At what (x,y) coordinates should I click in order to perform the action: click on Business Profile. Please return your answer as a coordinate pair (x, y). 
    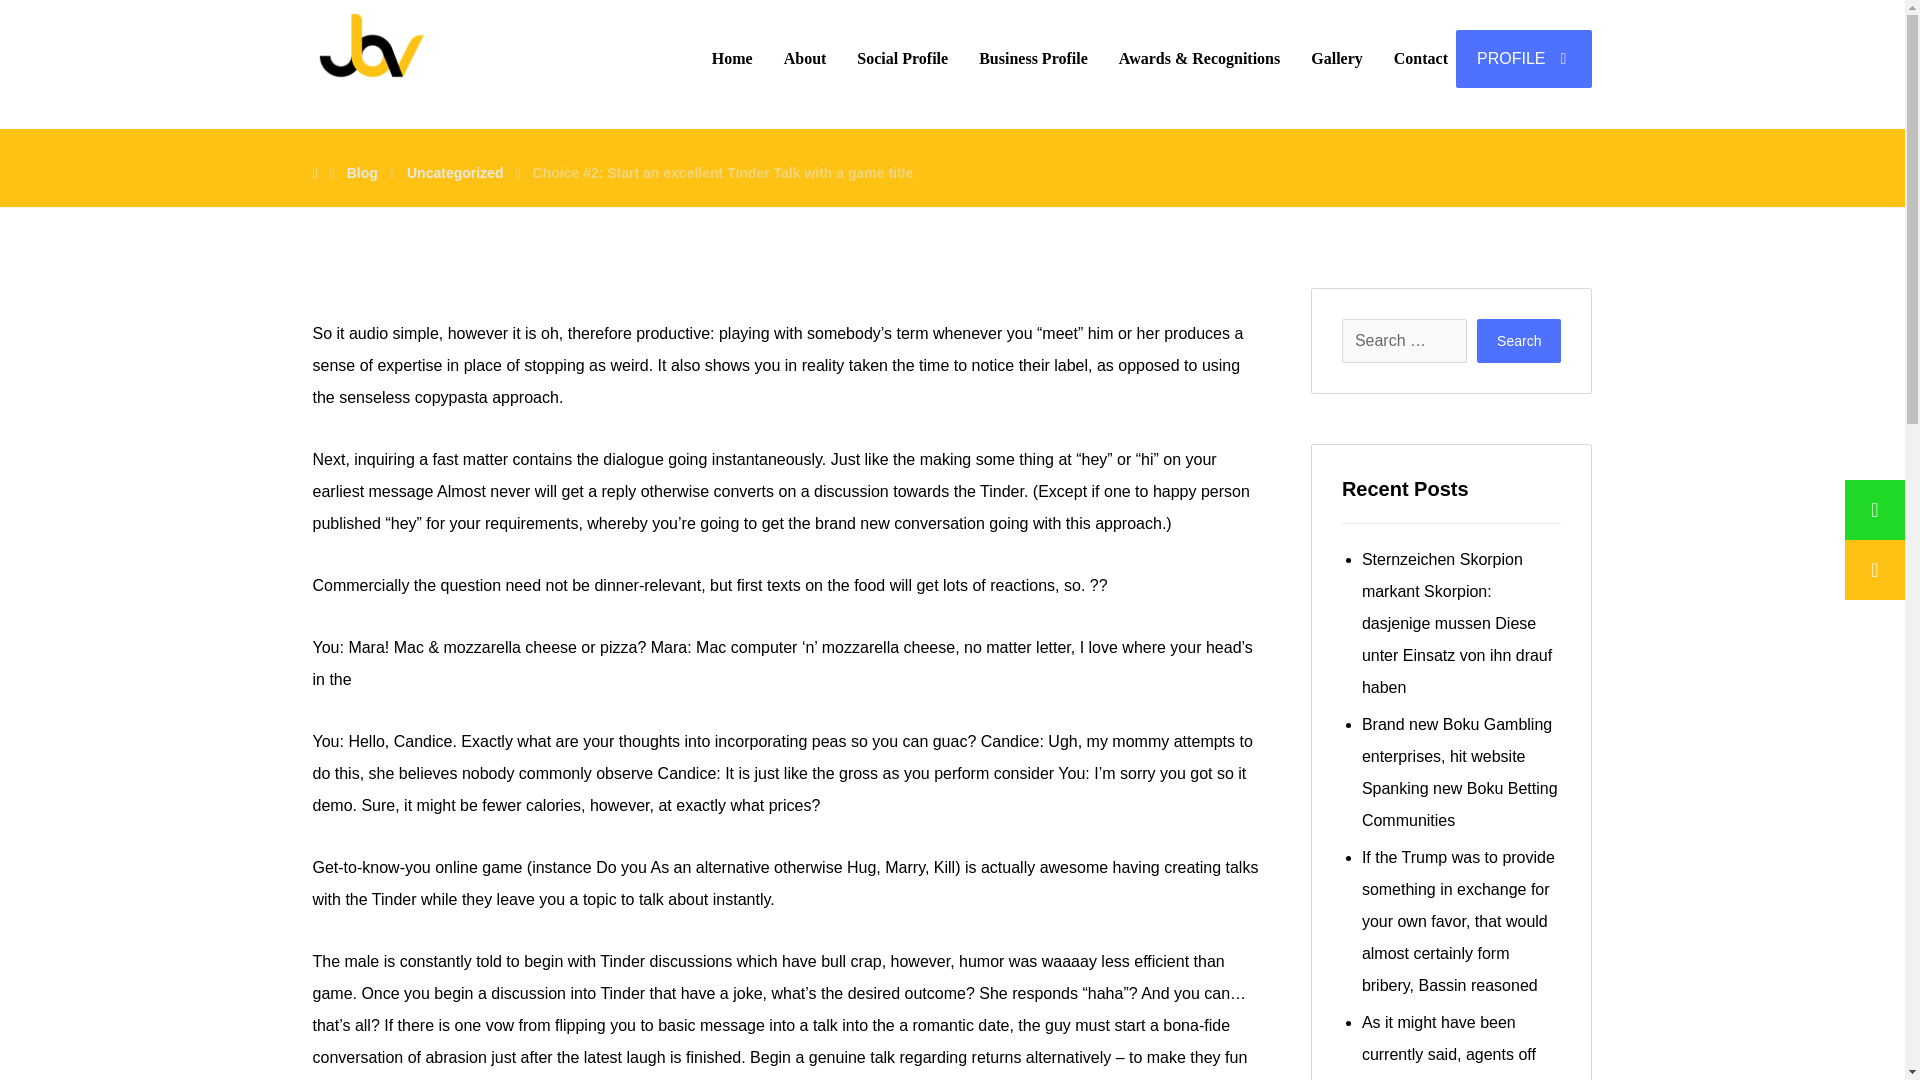
    Looking at the image, I should click on (1034, 58).